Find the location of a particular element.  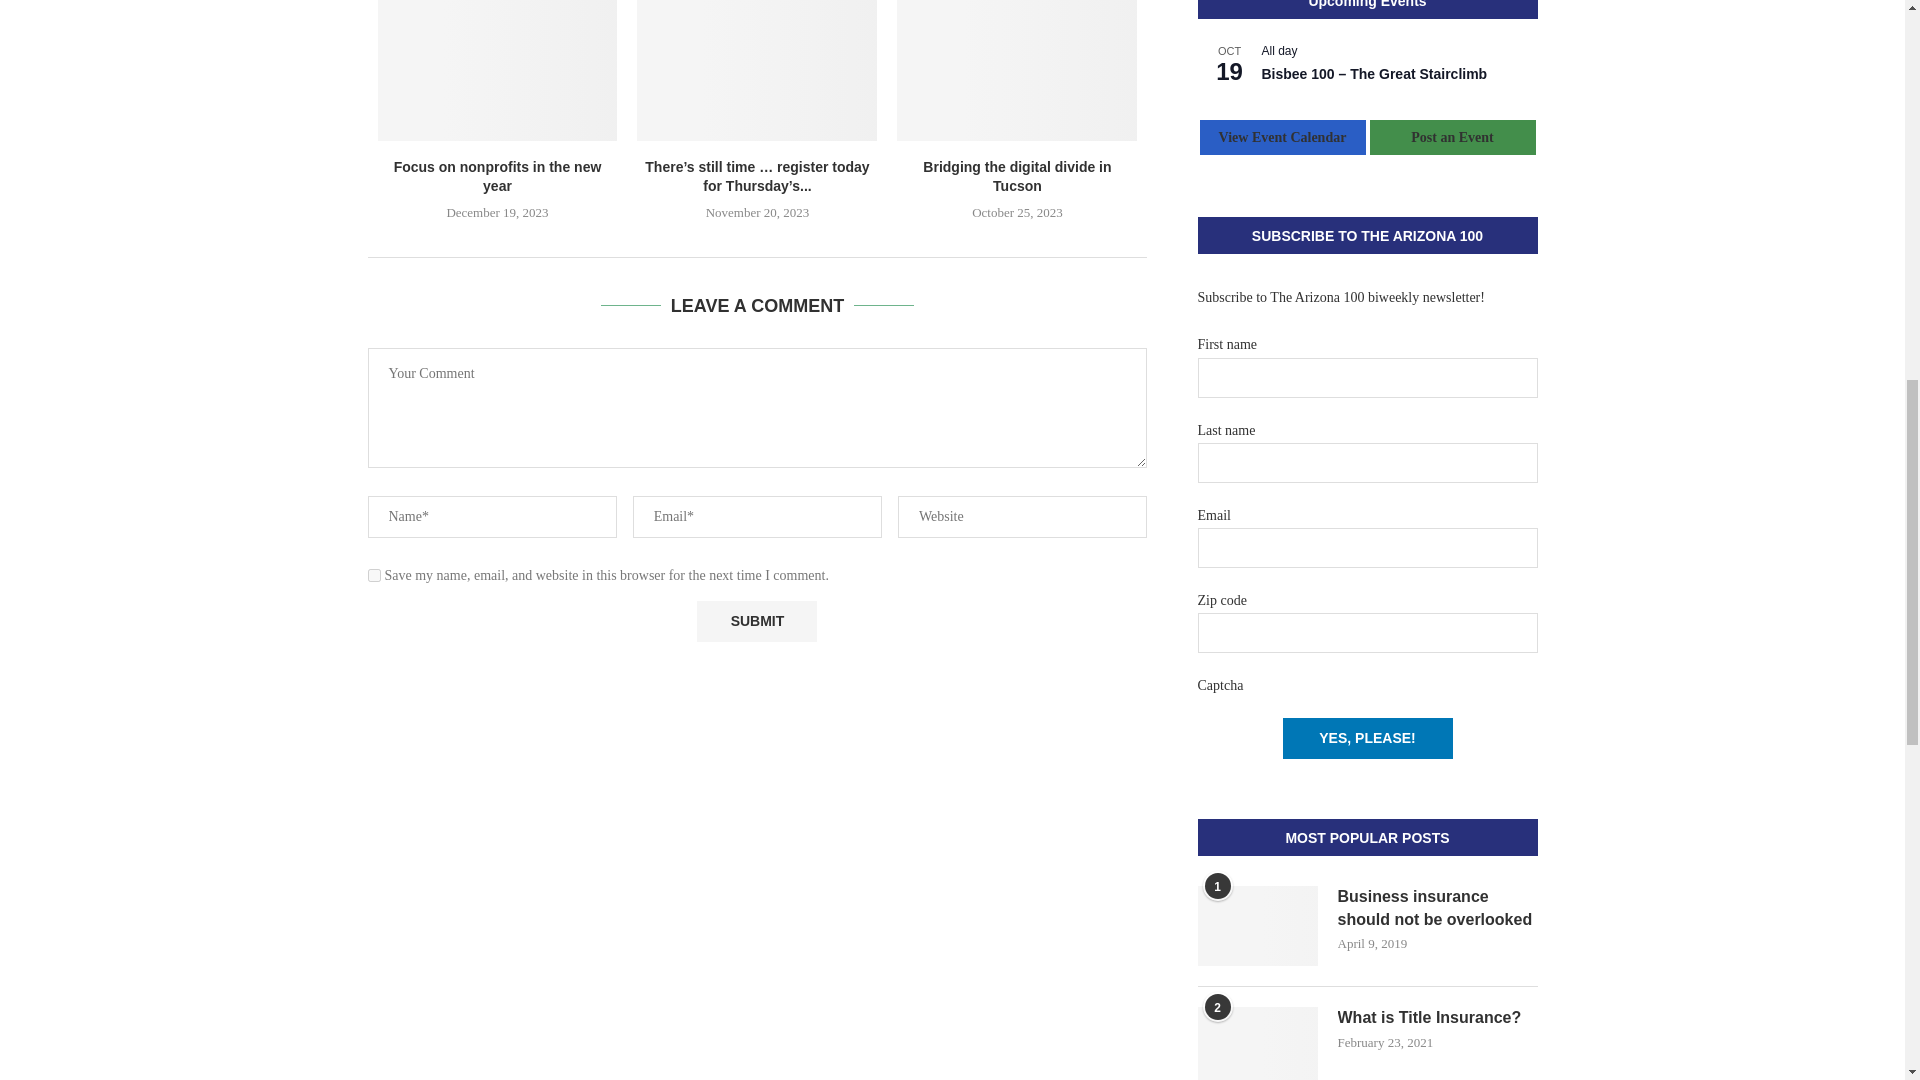

yes is located at coordinates (374, 576).